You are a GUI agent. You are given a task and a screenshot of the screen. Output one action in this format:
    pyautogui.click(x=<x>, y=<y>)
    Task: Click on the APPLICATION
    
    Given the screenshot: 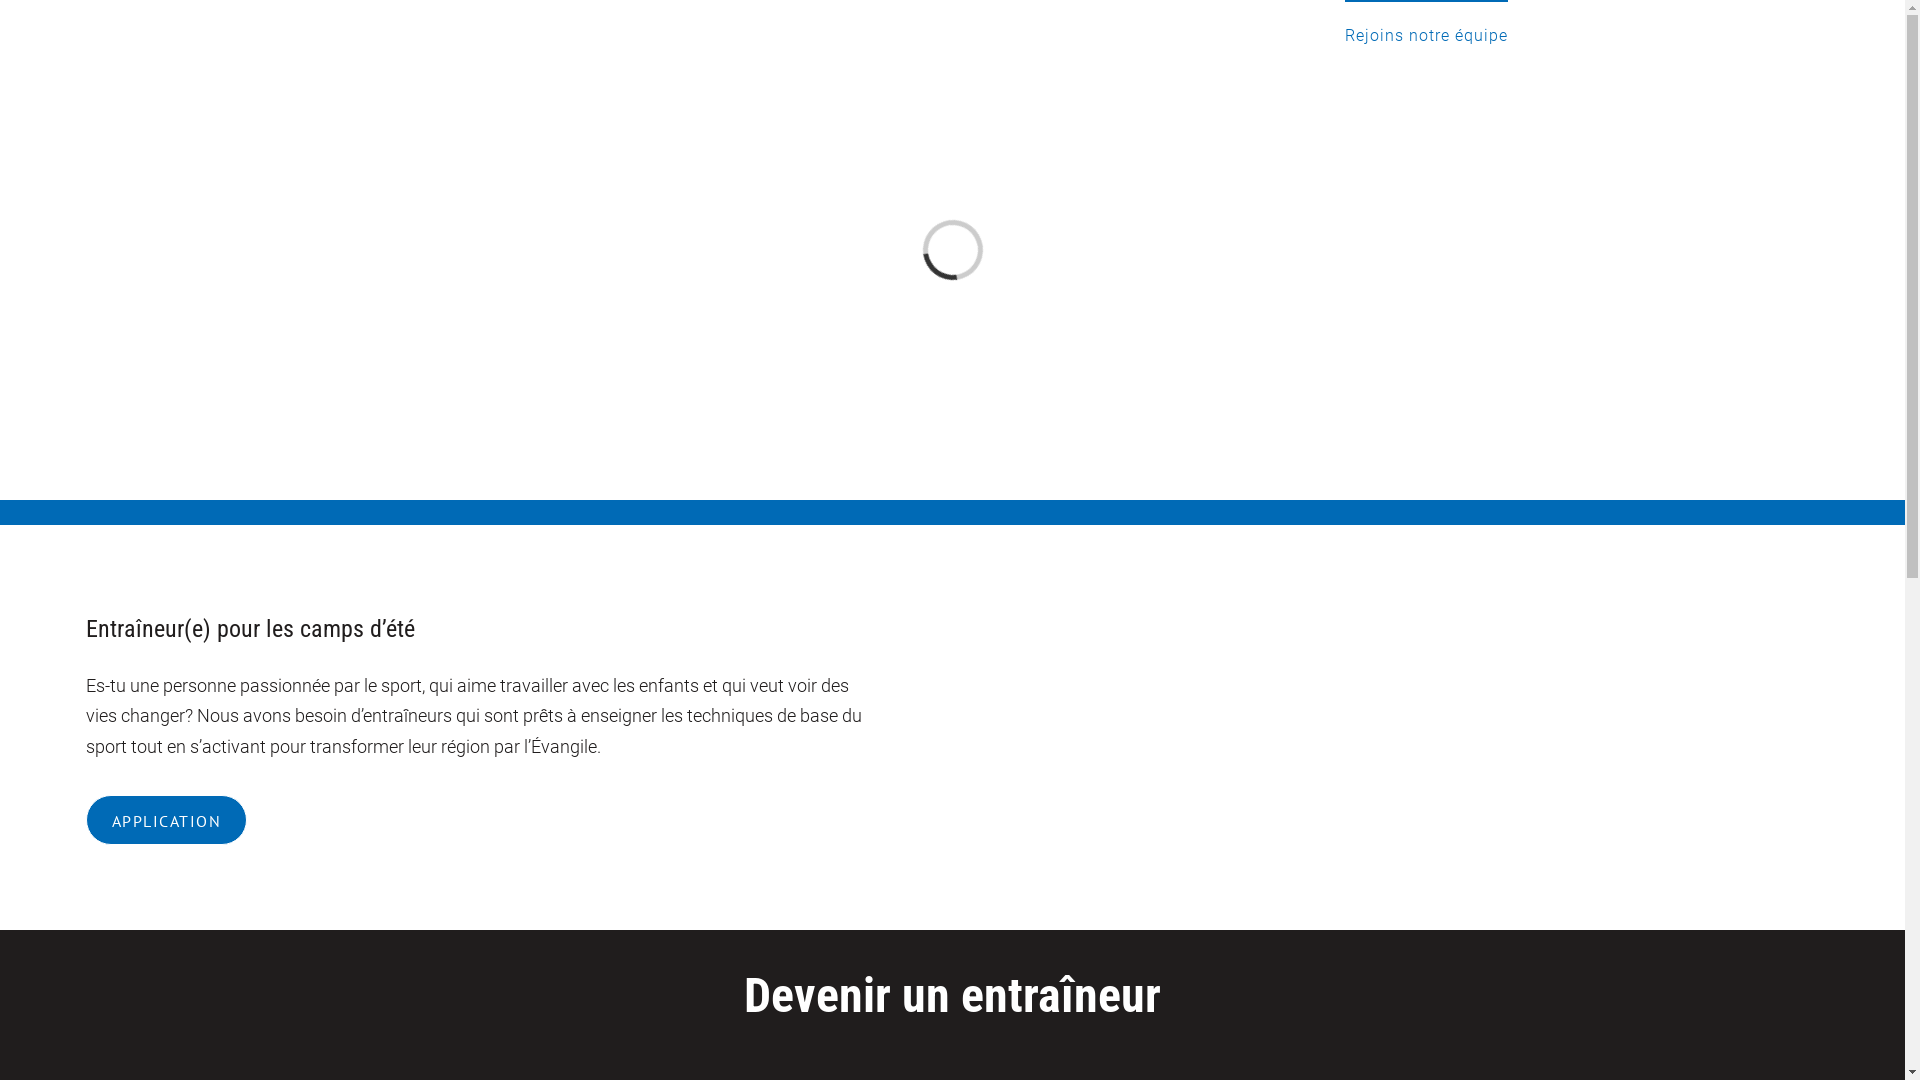 What is the action you would take?
    pyautogui.click(x=167, y=819)
    